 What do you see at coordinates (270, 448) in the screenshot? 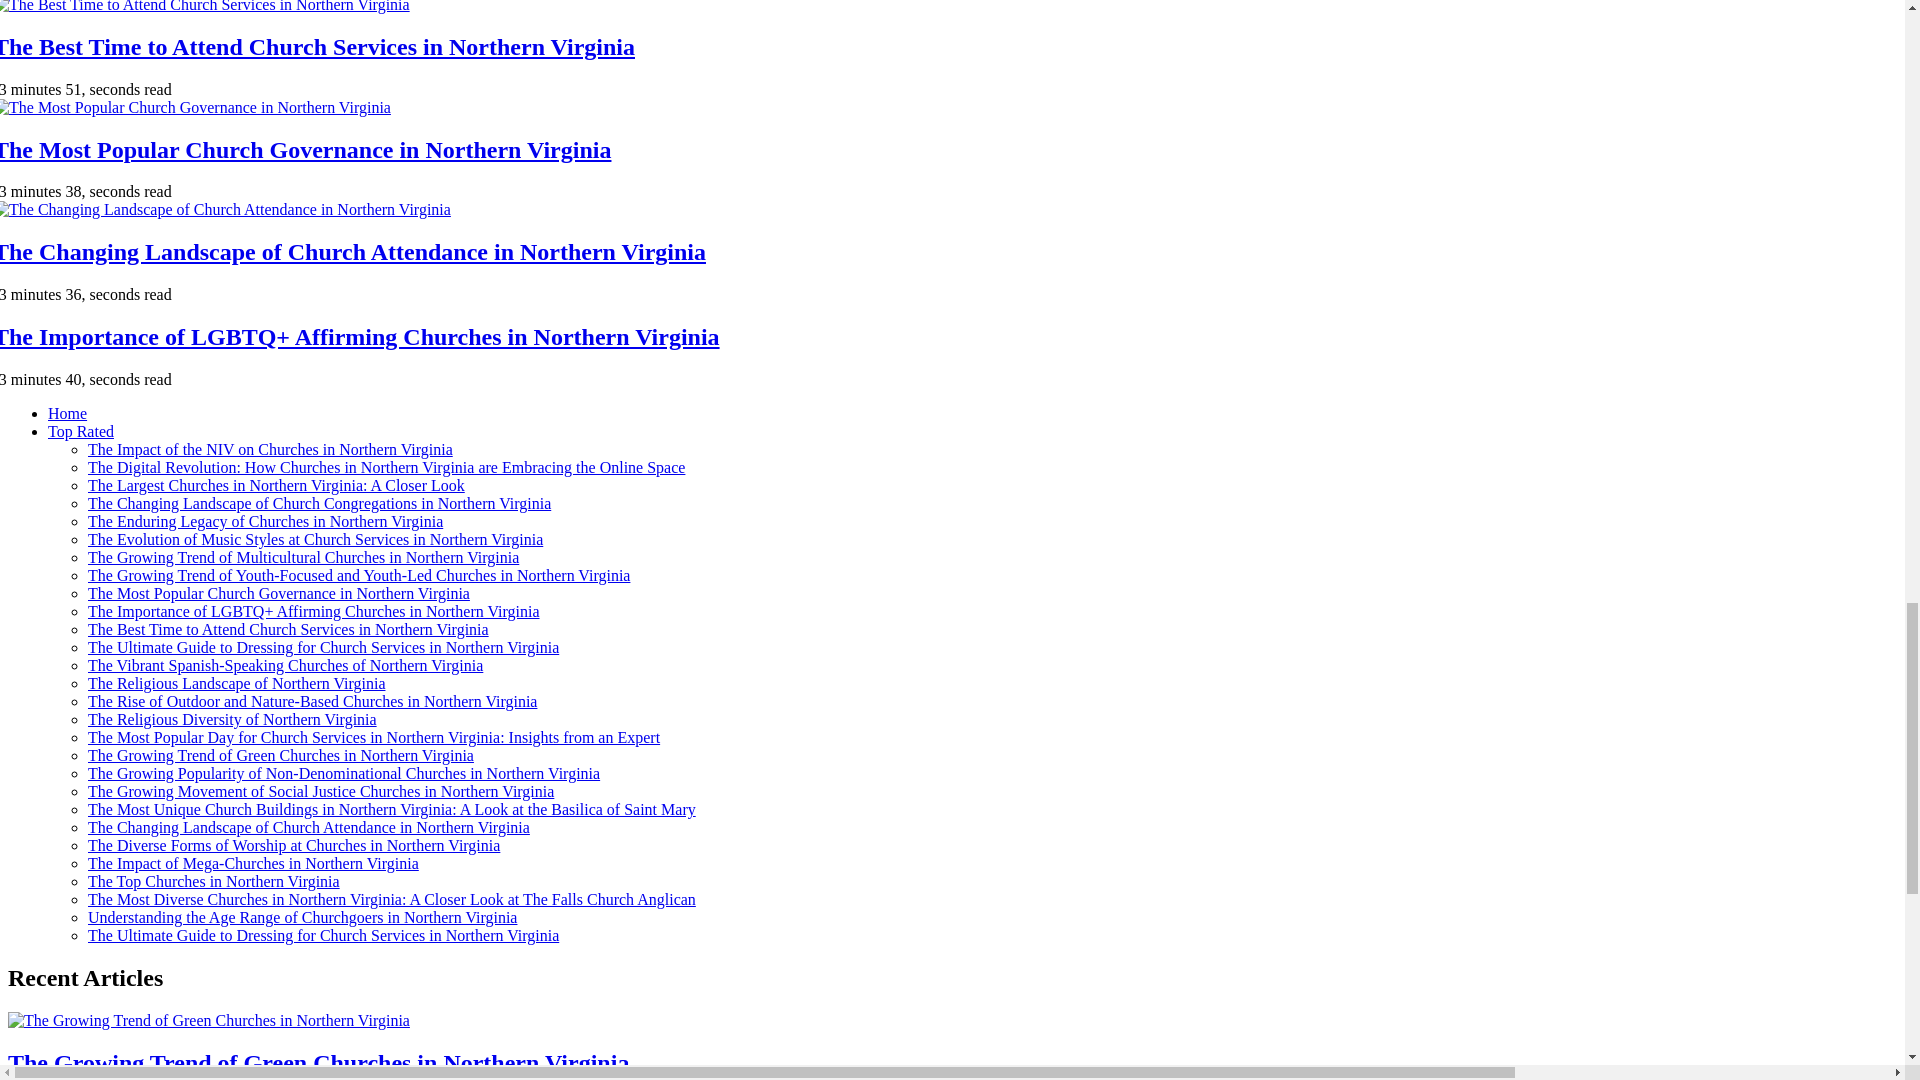
I see `The Impact of the NIV on Churches in Northern Virginia` at bounding box center [270, 448].